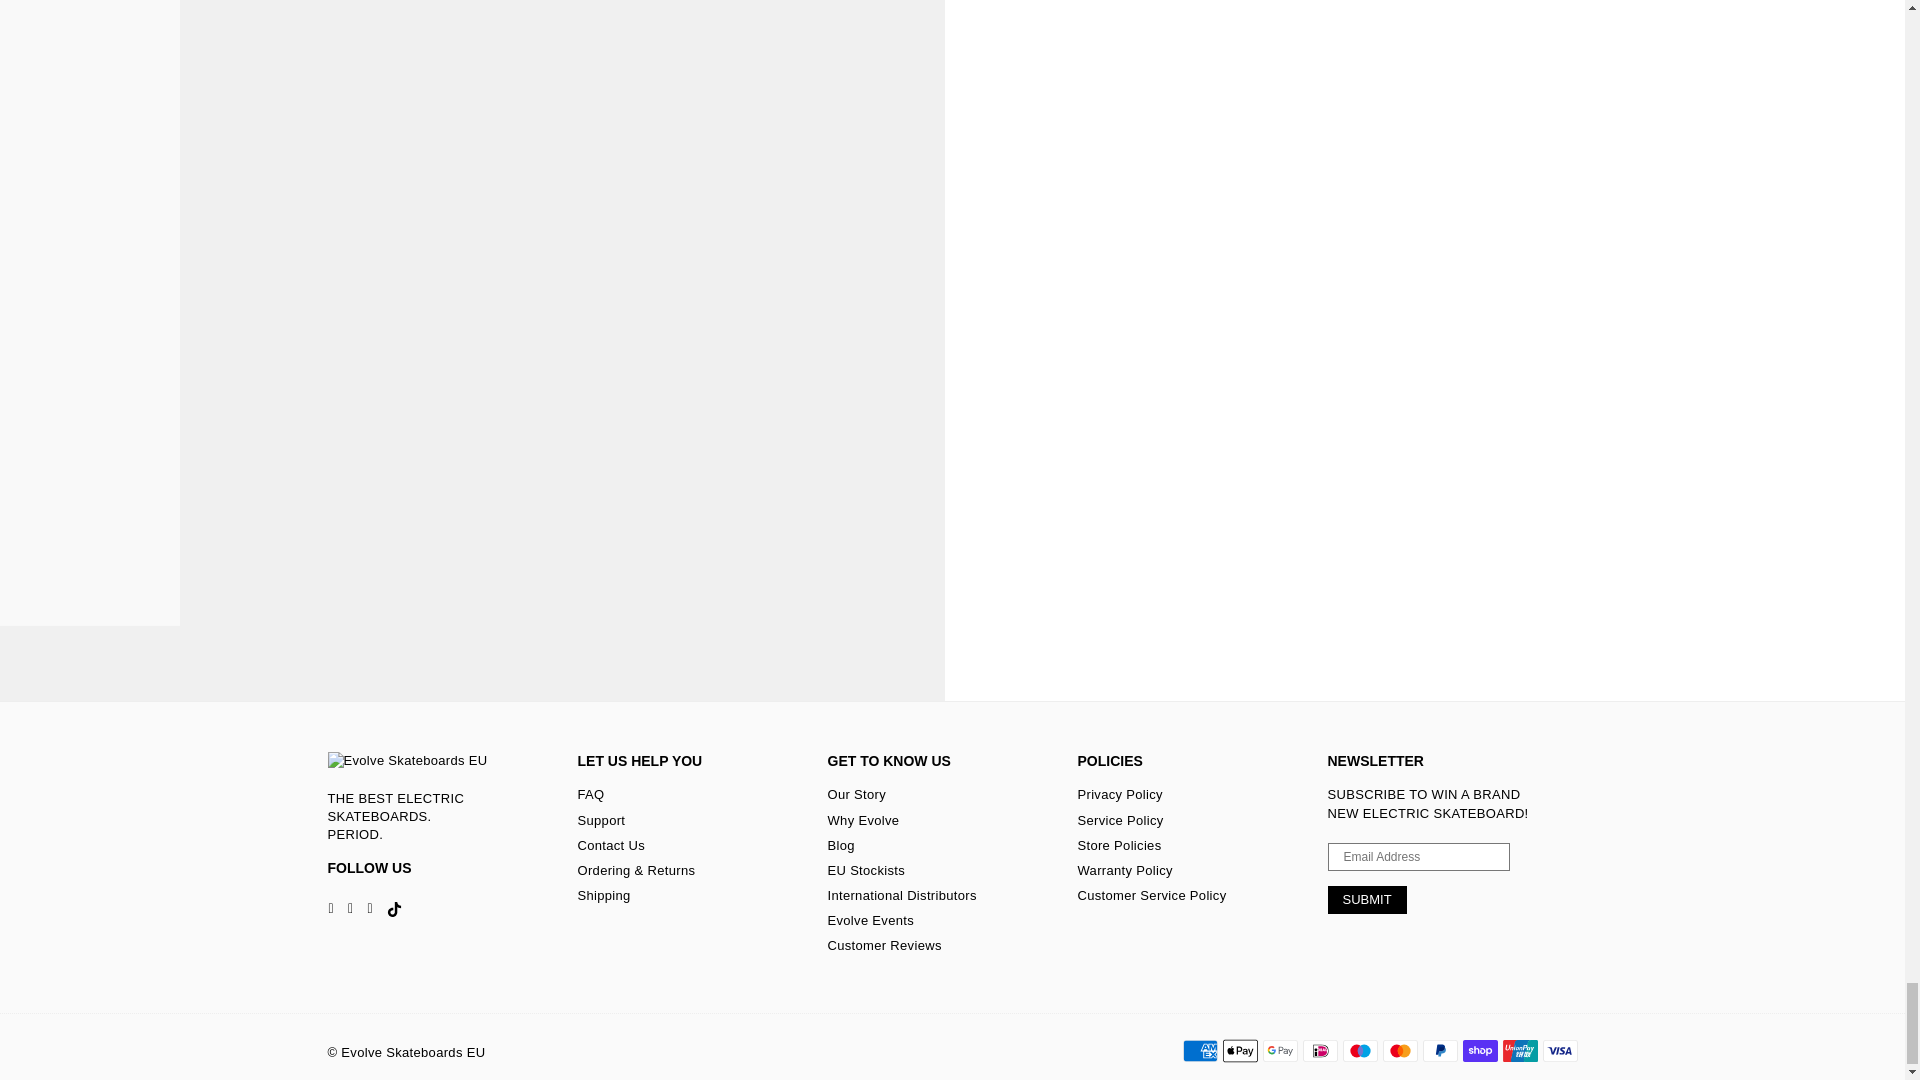  What do you see at coordinates (1279, 1050) in the screenshot?
I see `Google Pay` at bounding box center [1279, 1050].